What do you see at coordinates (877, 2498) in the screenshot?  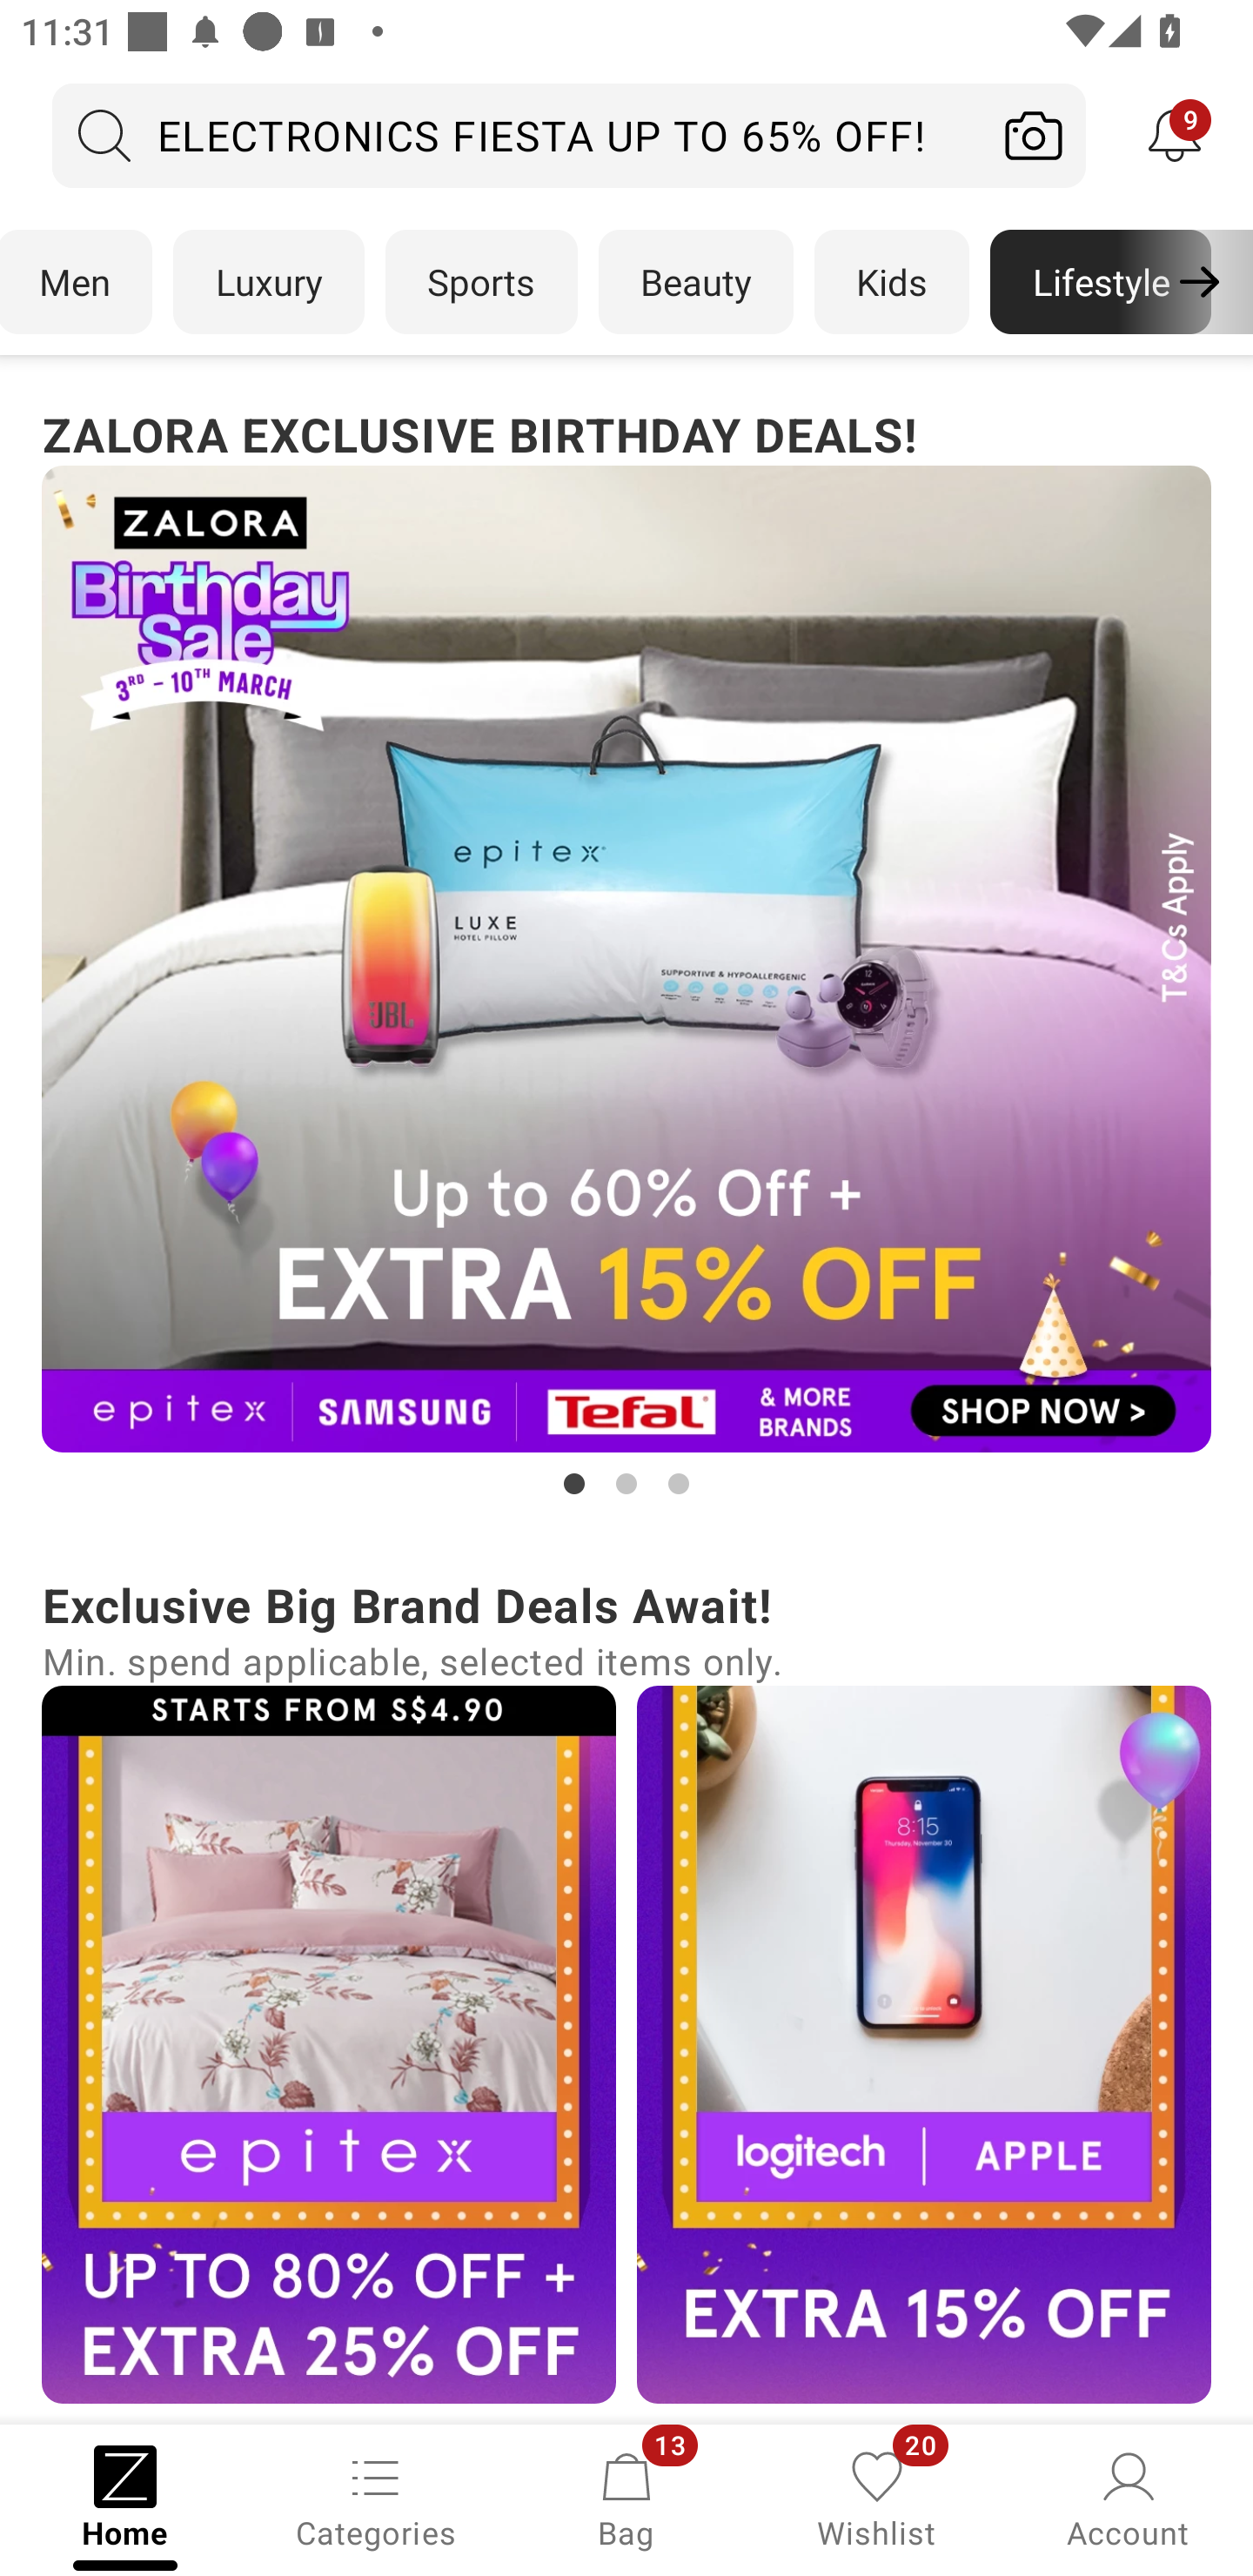 I see `Wishlist, 20 new notifications Wishlist` at bounding box center [877, 2498].